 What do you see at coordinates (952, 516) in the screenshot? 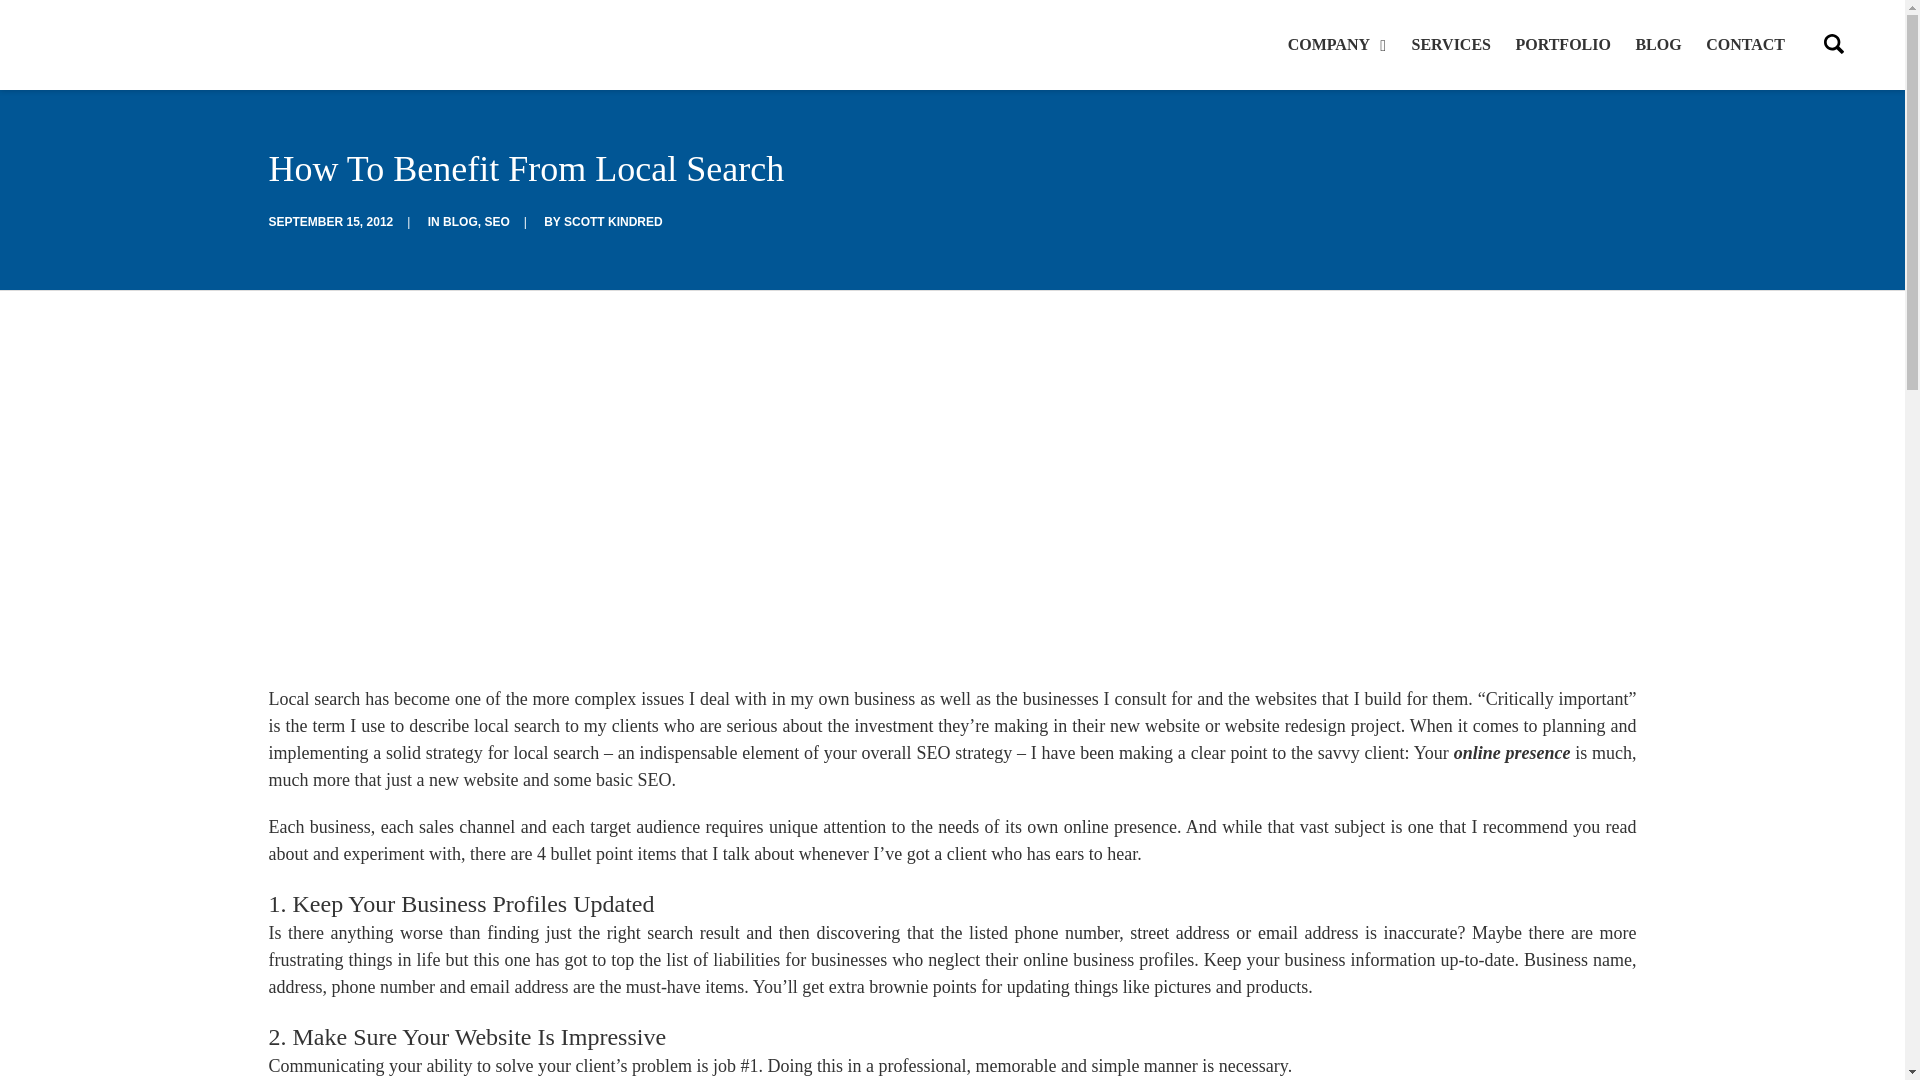
I see `Local search energy?` at bounding box center [952, 516].